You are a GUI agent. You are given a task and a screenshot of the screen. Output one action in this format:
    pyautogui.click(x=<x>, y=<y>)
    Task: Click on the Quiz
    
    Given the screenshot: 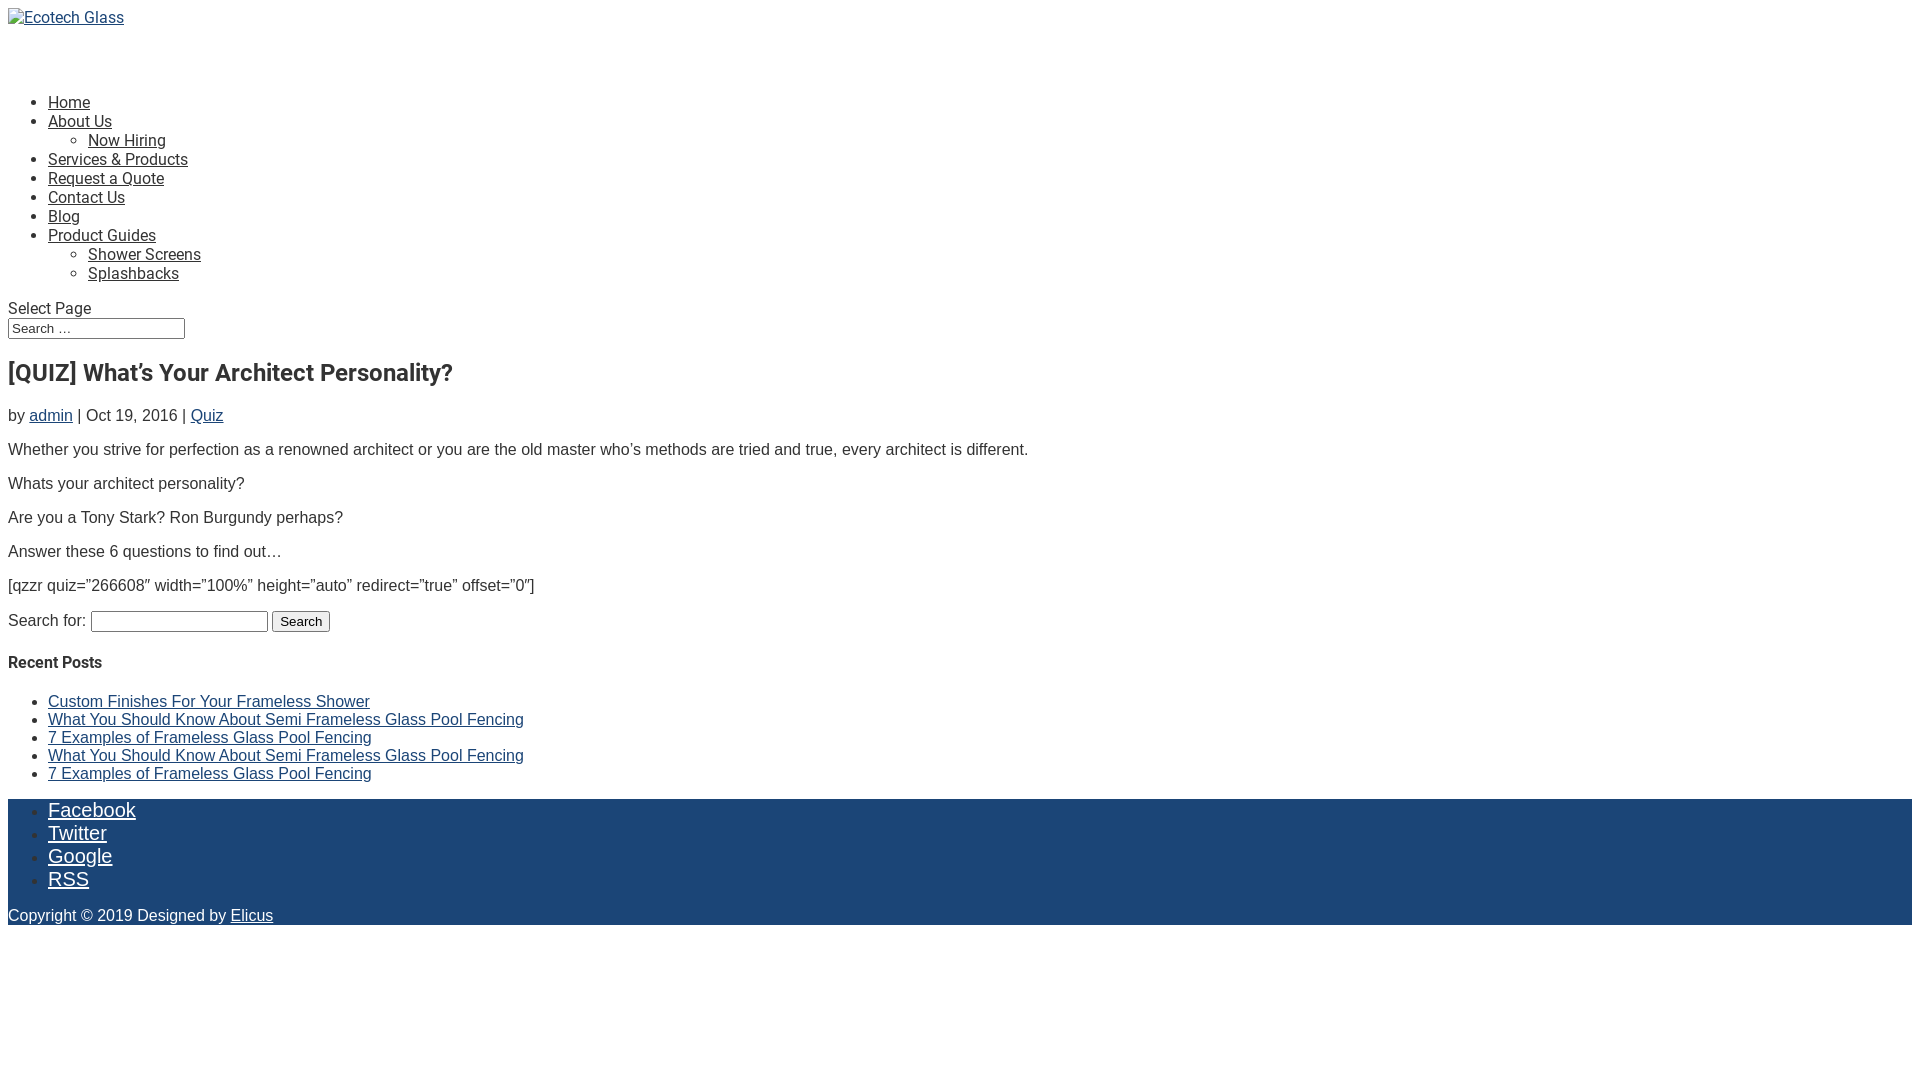 What is the action you would take?
    pyautogui.click(x=208, y=416)
    